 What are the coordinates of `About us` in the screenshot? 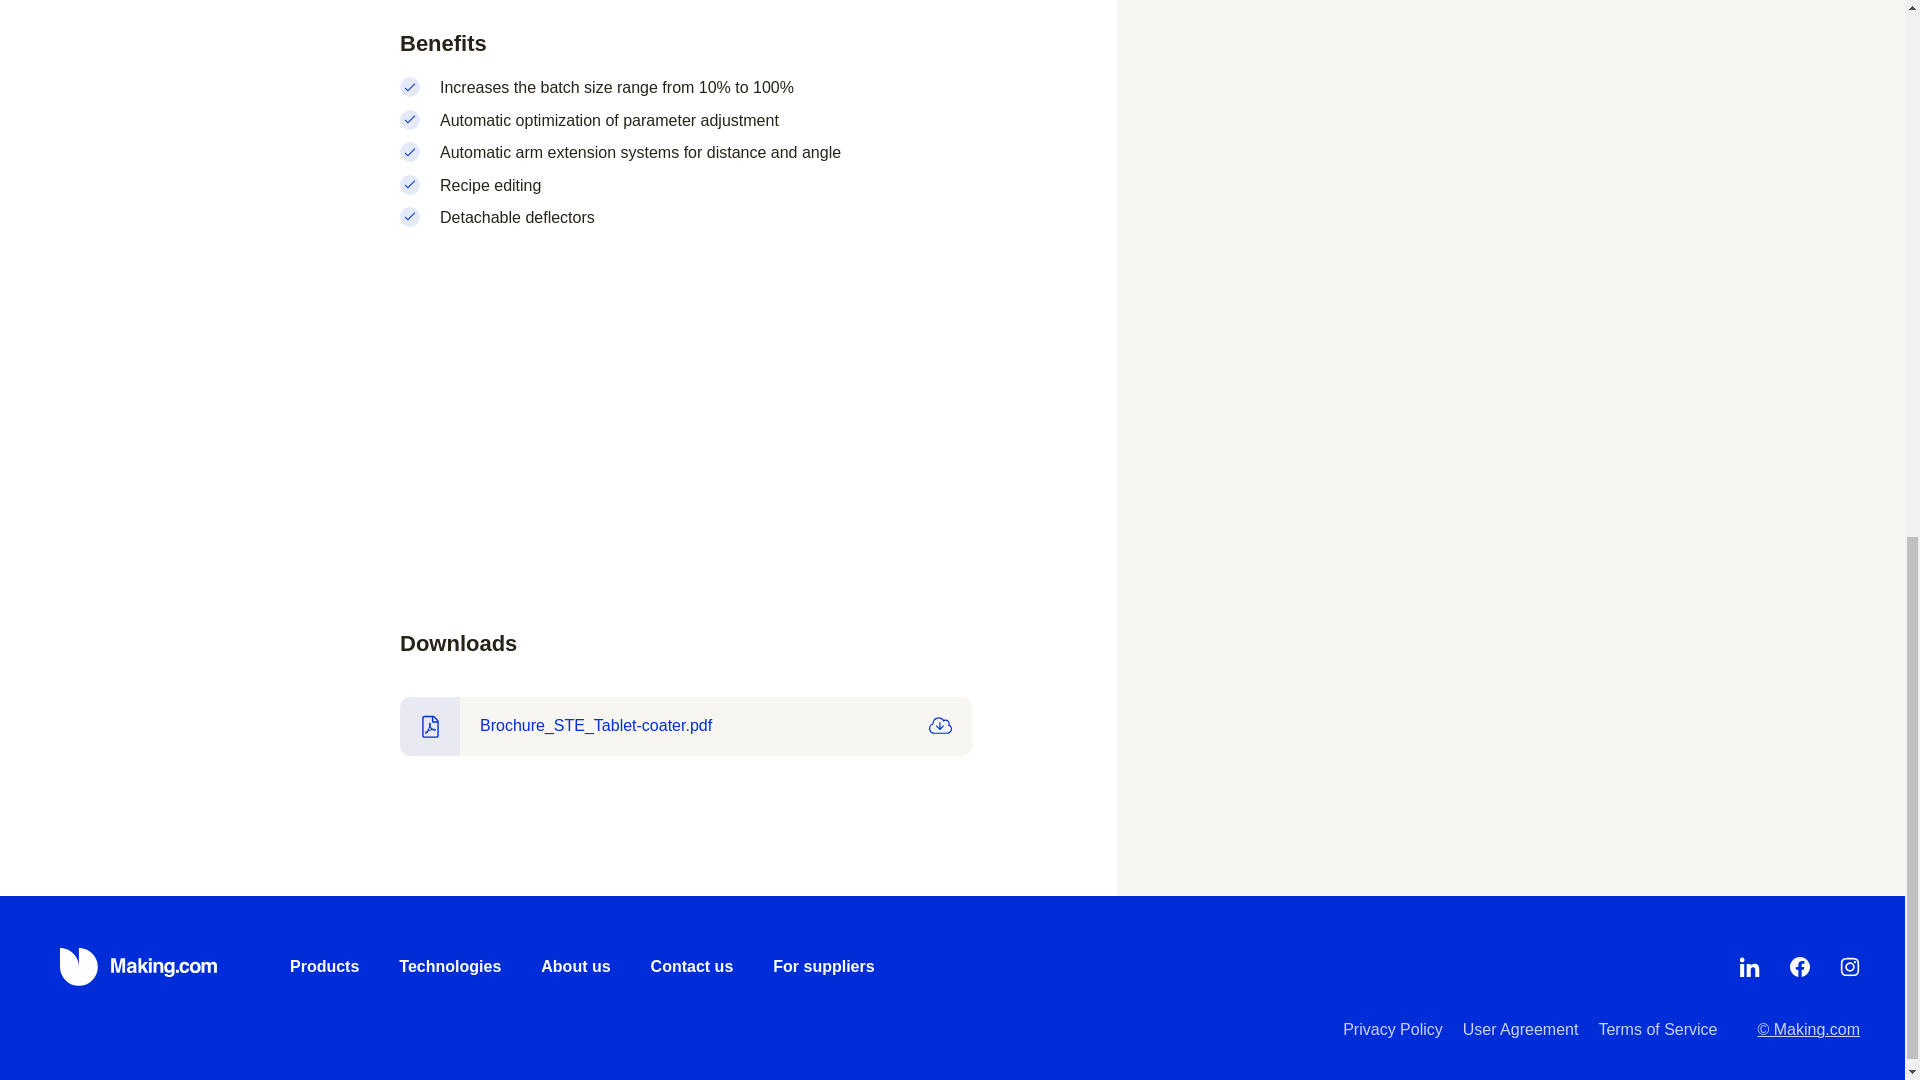 It's located at (576, 967).